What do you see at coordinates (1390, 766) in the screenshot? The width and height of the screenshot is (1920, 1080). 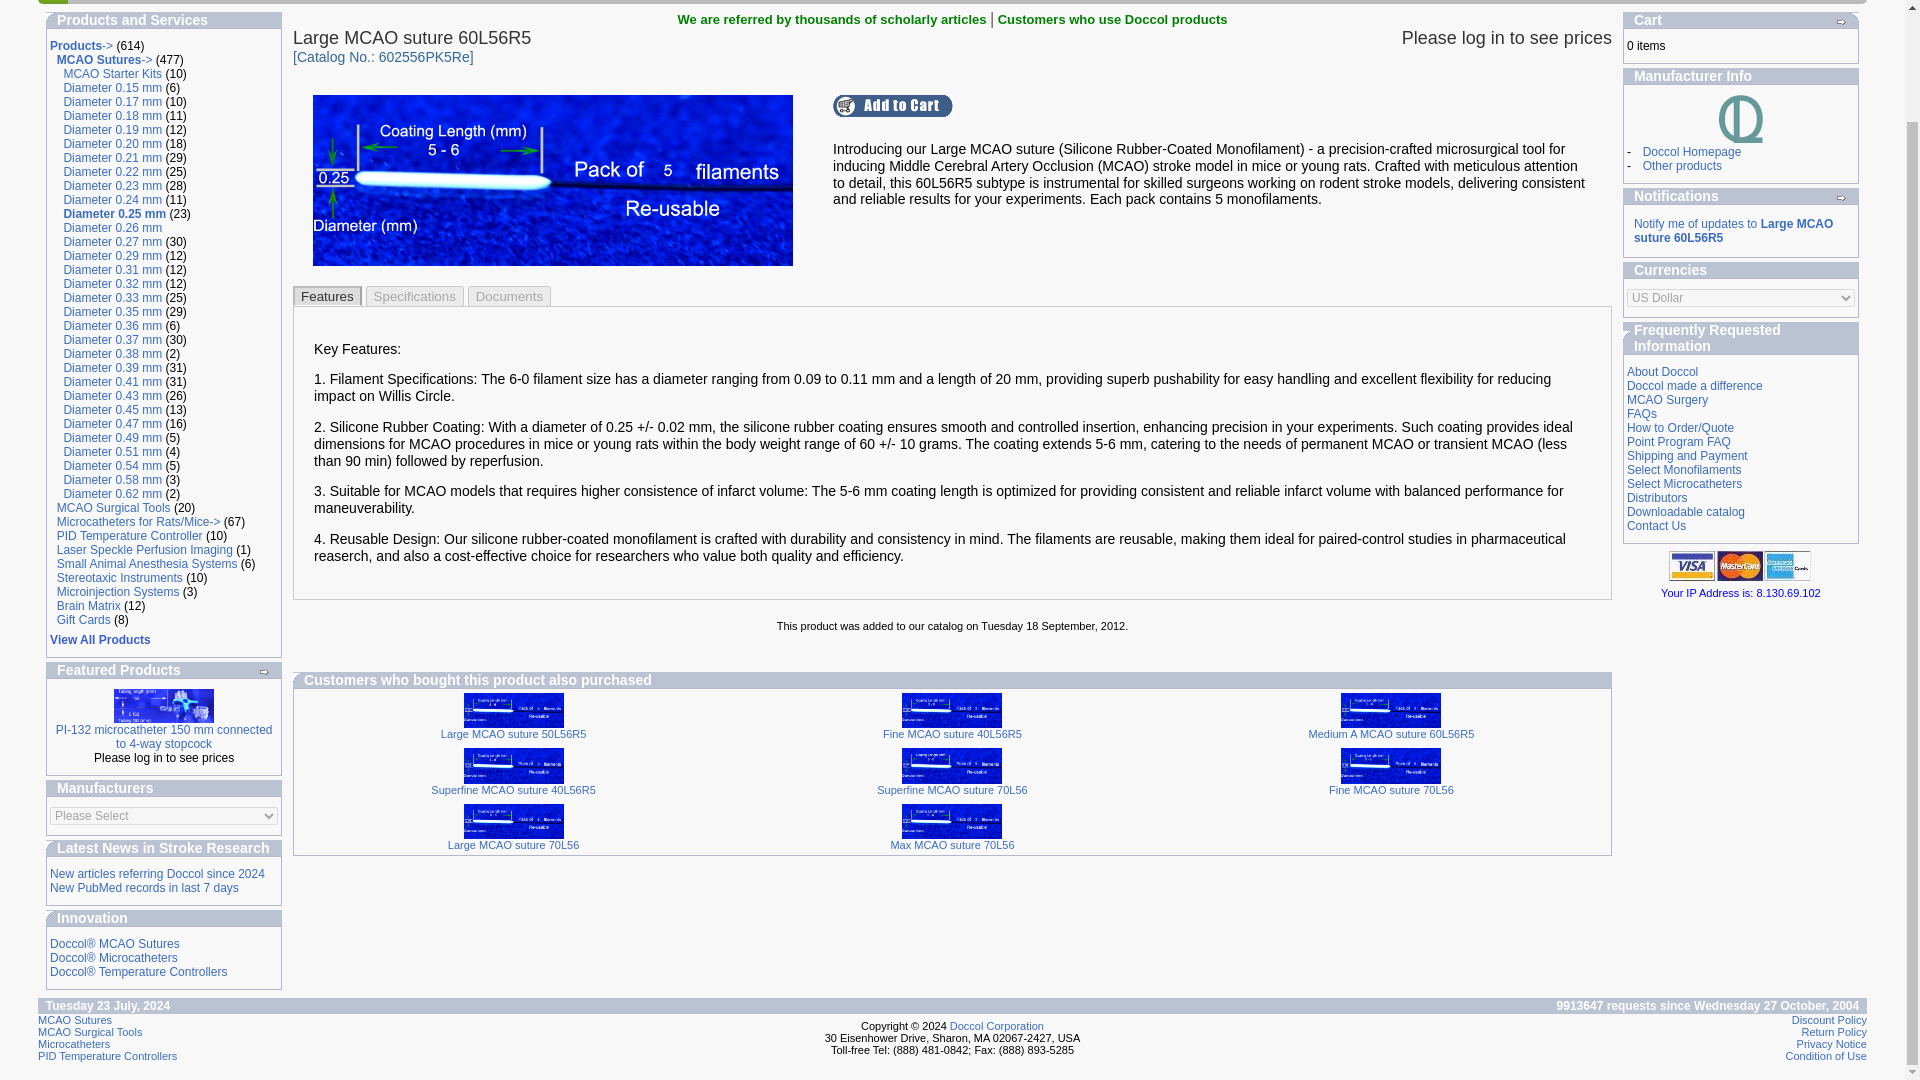 I see ` Fine MCAO suture 70L56 ` at bounding box center [1390, 766].